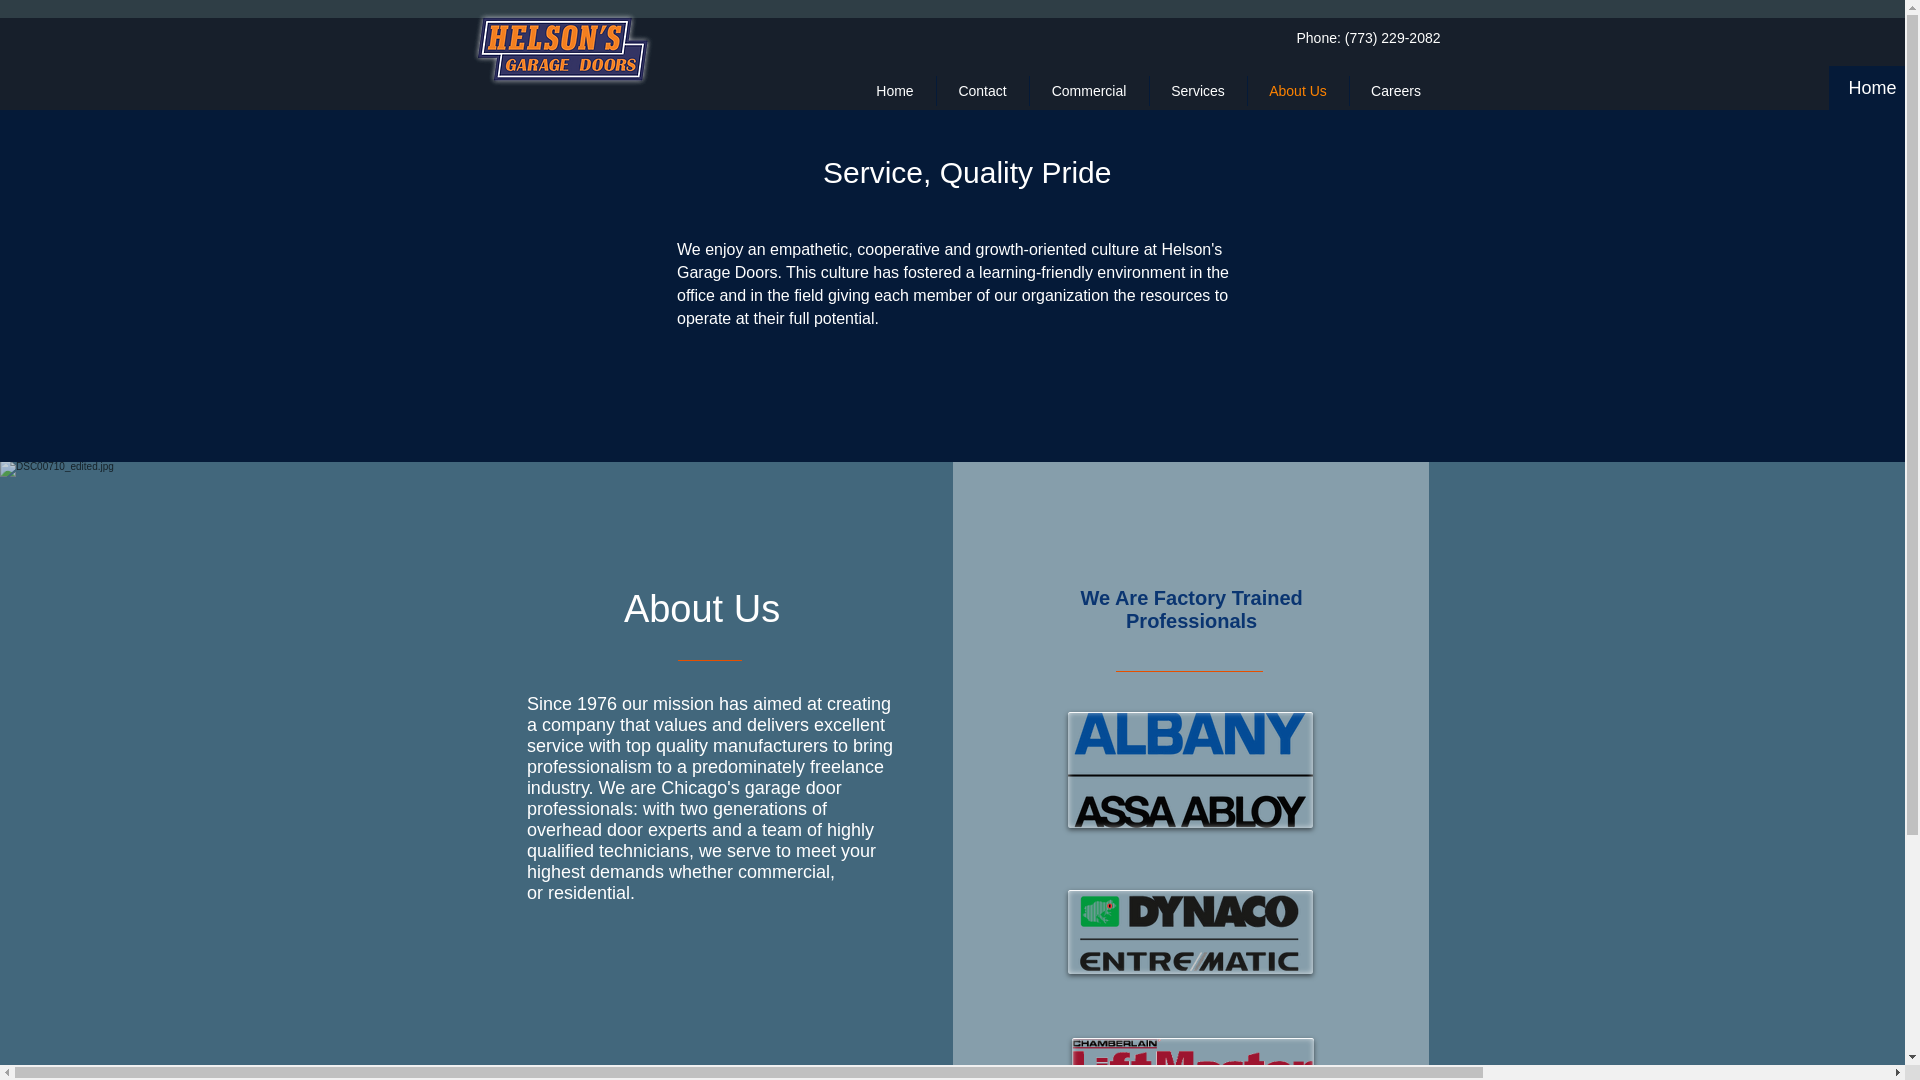 Image resolution: width=1920 pixels, height=1080 pixels. Describe the element at coordinates (894, 90) in the screenshot. I see `Home` at that location.